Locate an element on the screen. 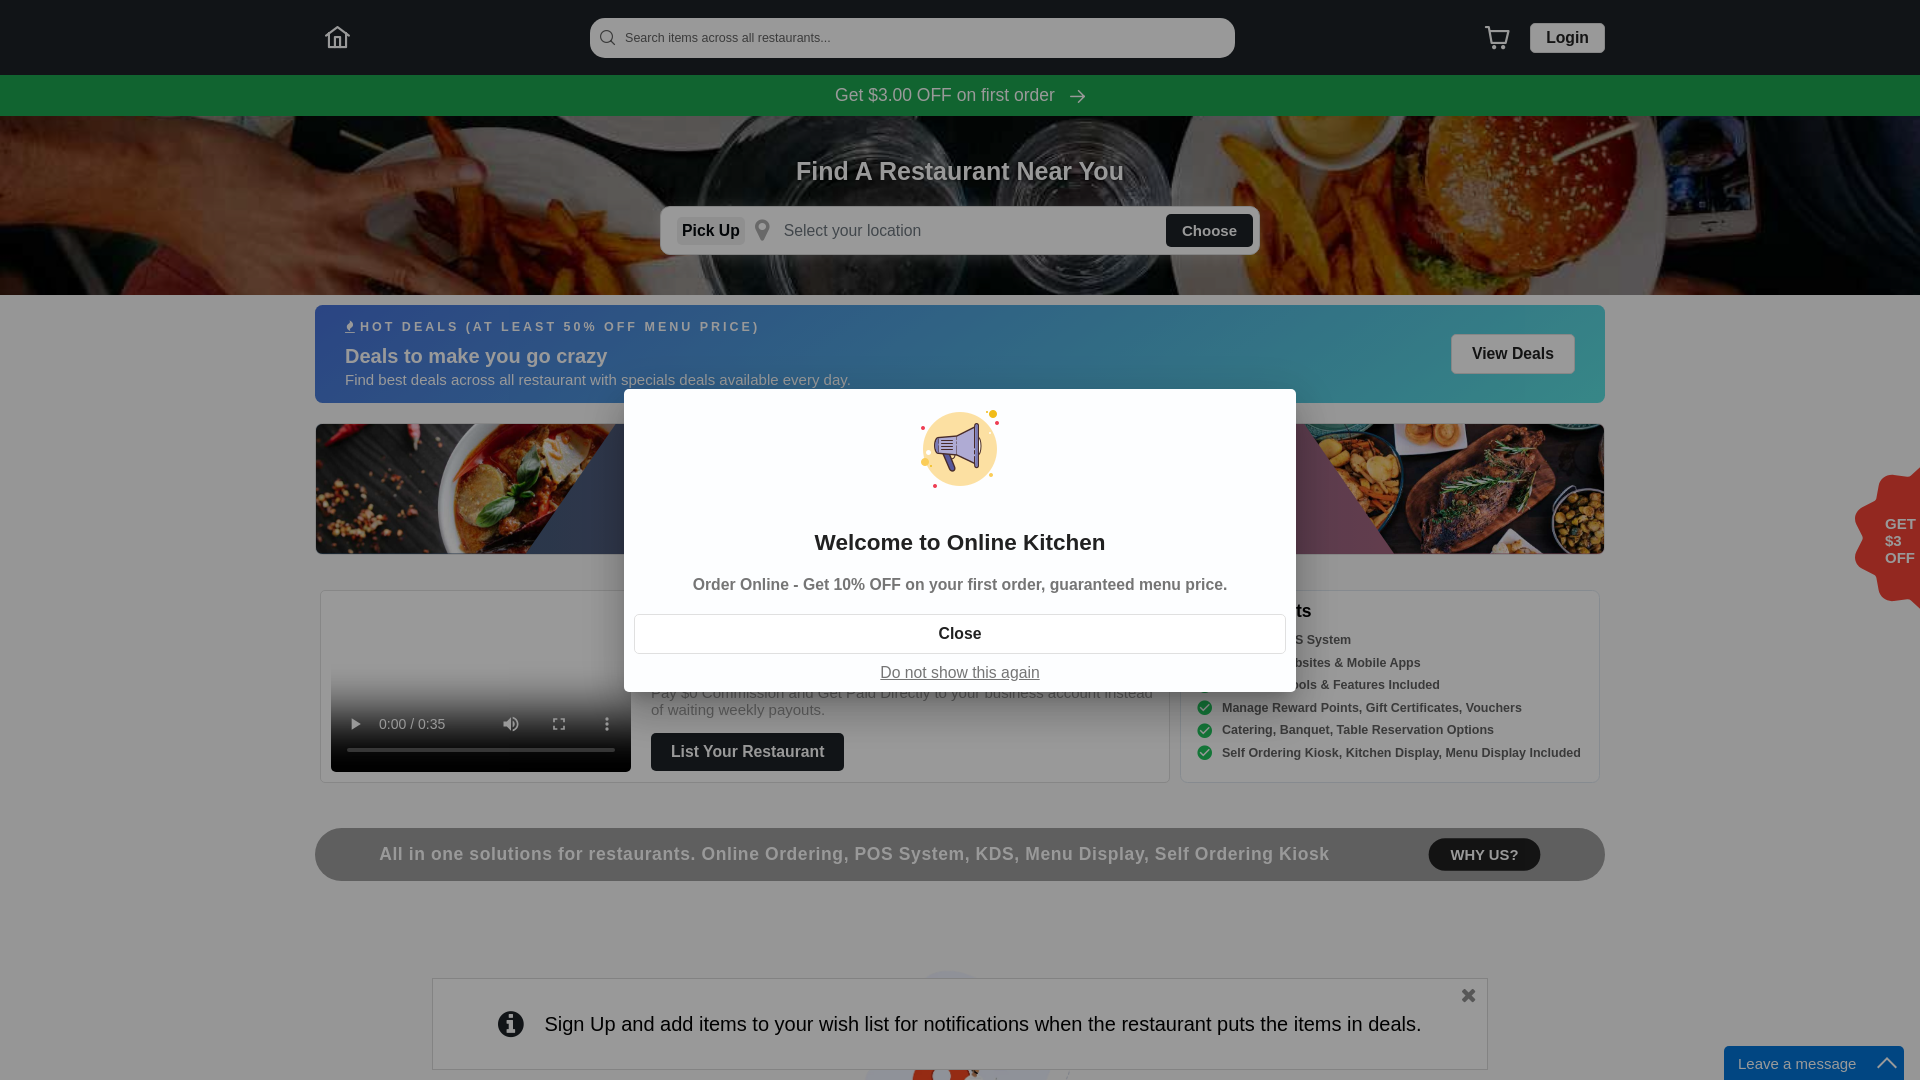  Close is located at coordinates (960, 634).